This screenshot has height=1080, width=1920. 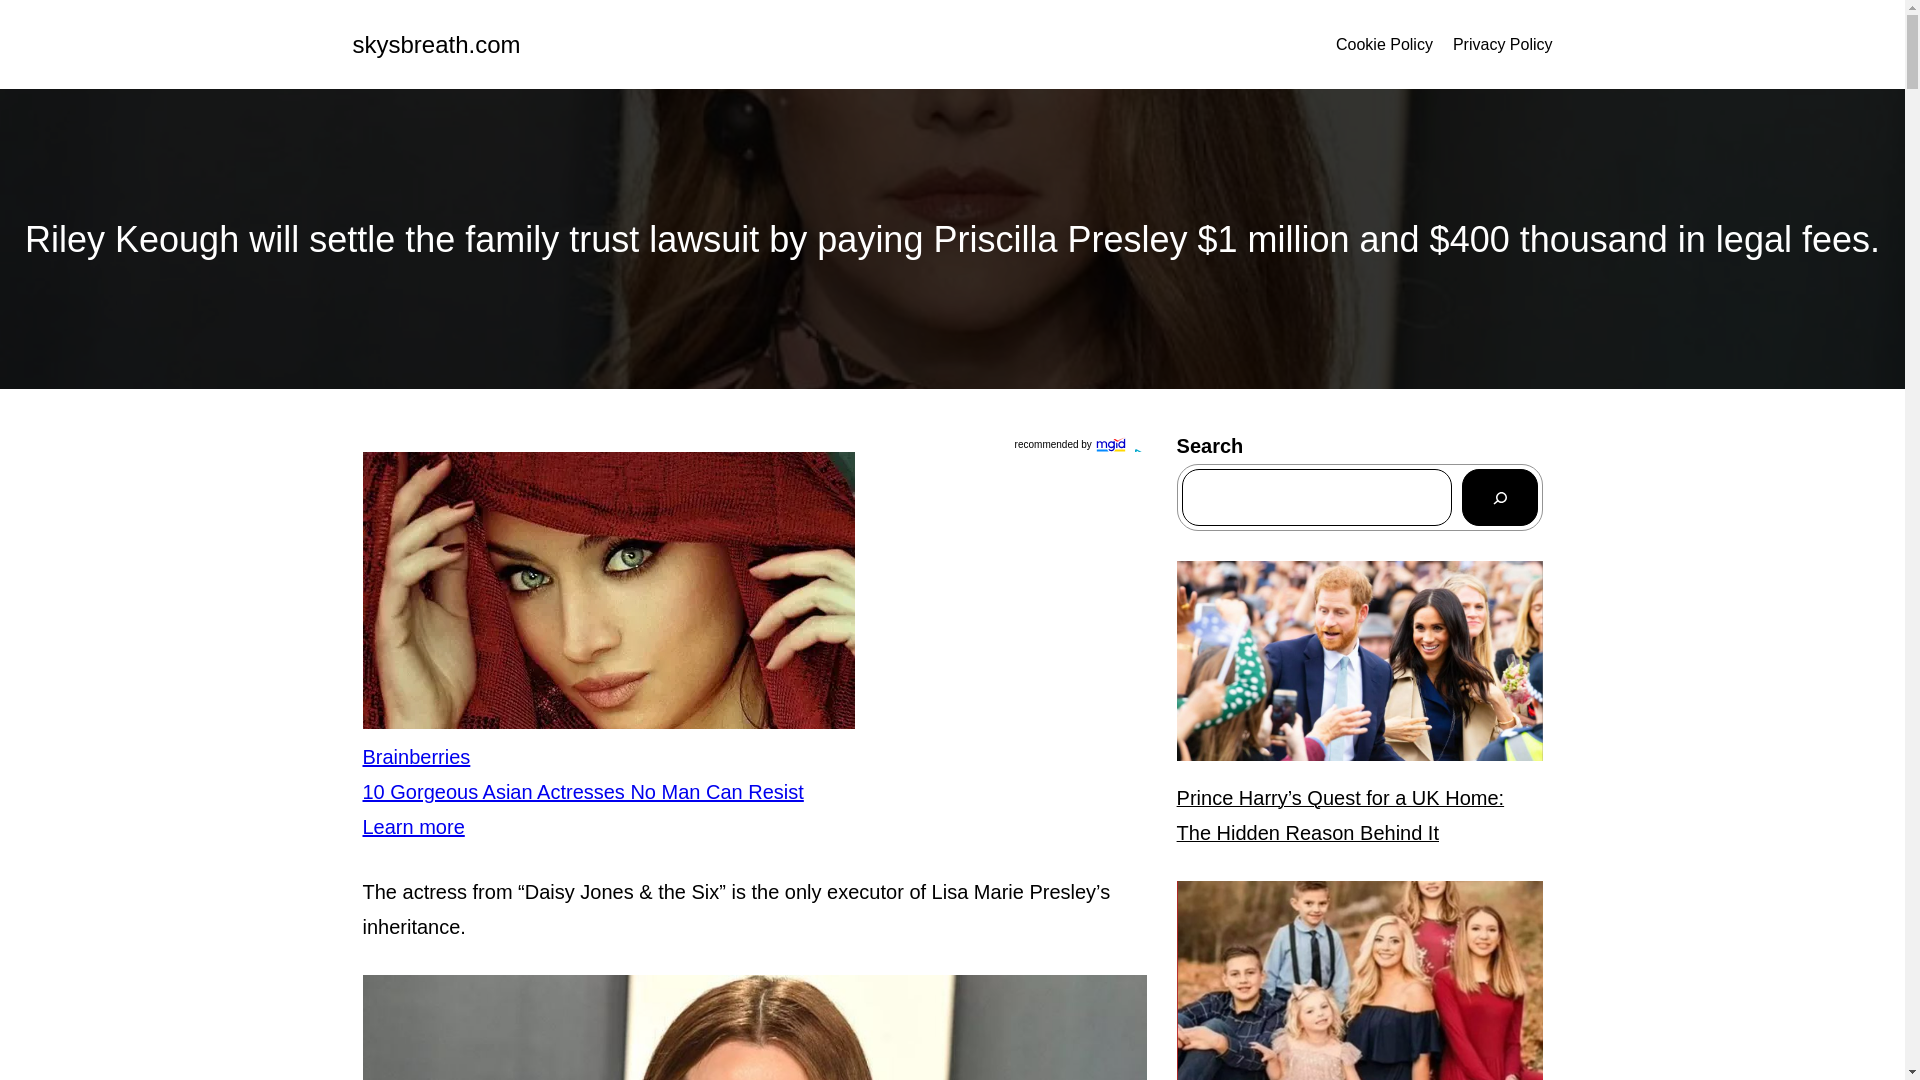 What do you see at coordinates (436, 44) in the screenshot?
I see `skysbreath.com` at bounding box center [436, 44].